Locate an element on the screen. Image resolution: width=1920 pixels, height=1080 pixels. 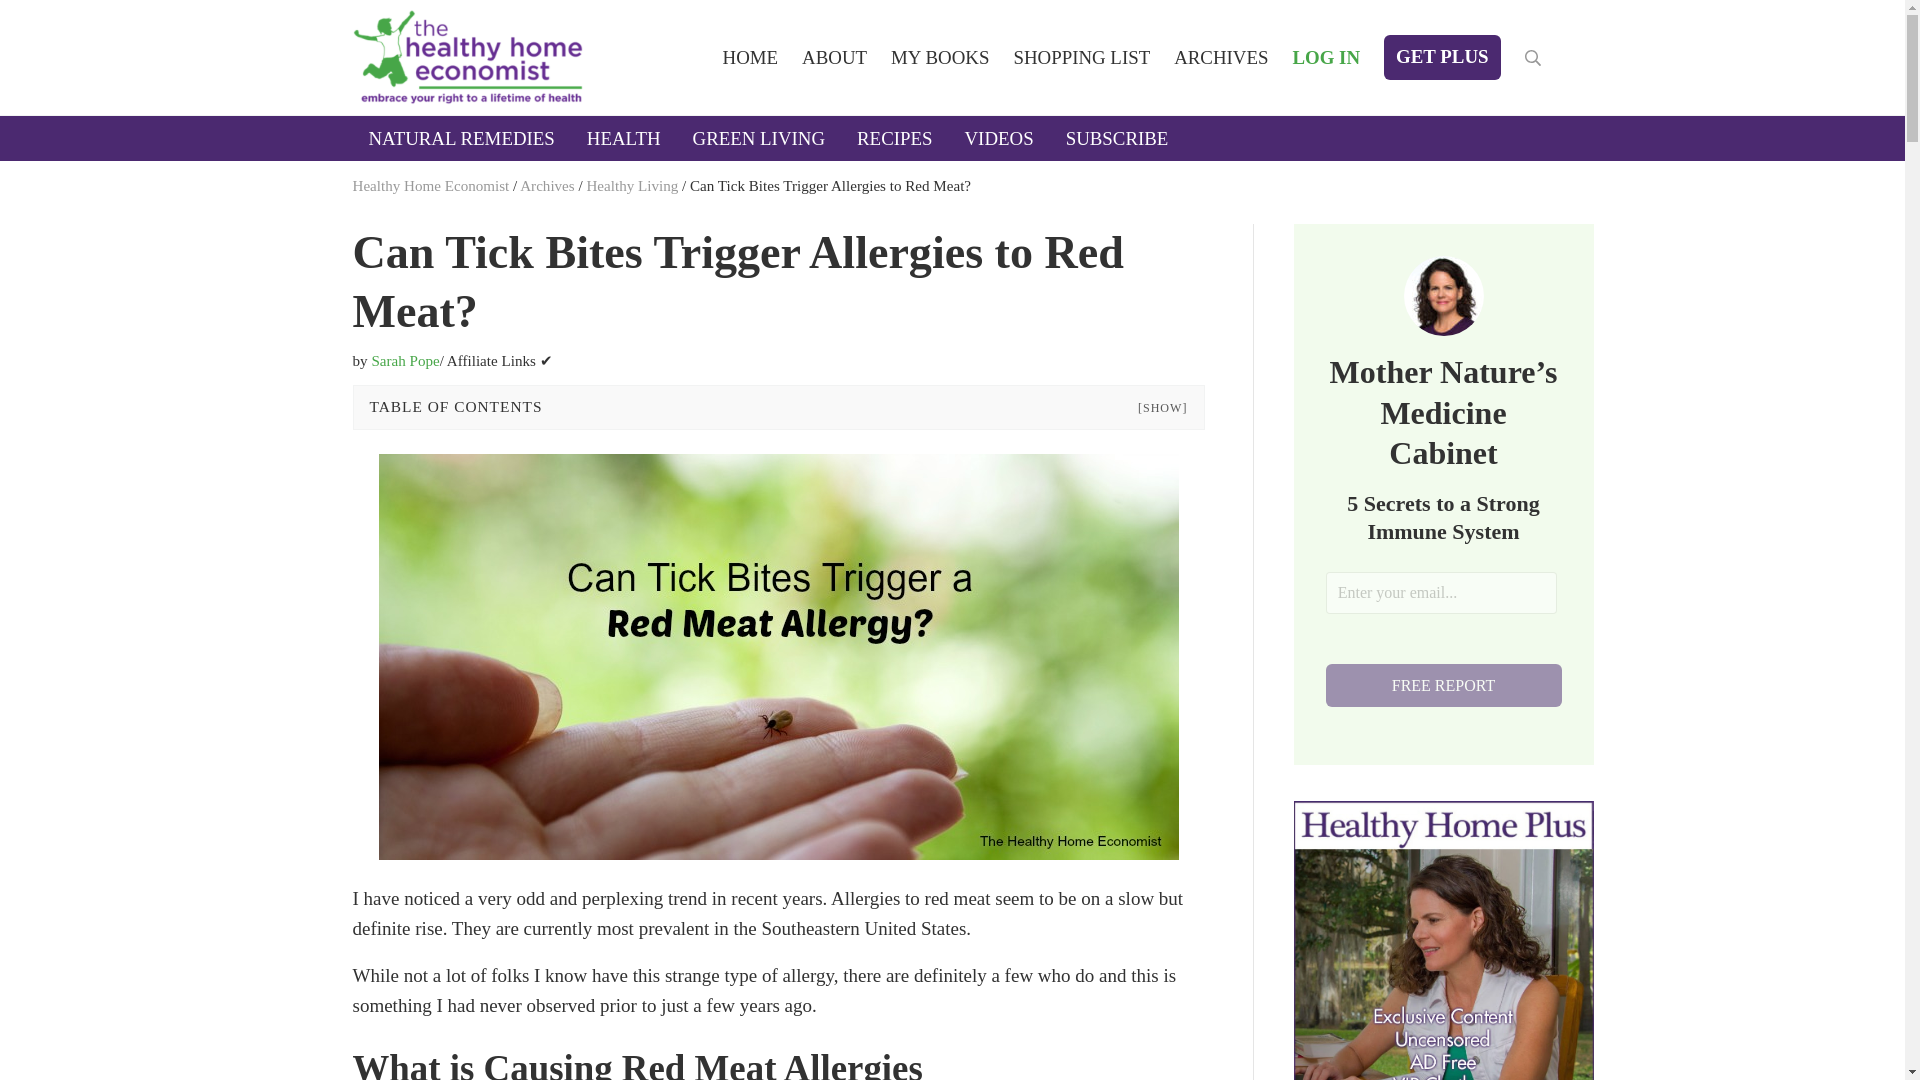
ABOUT is located at coordinates (834, 56).